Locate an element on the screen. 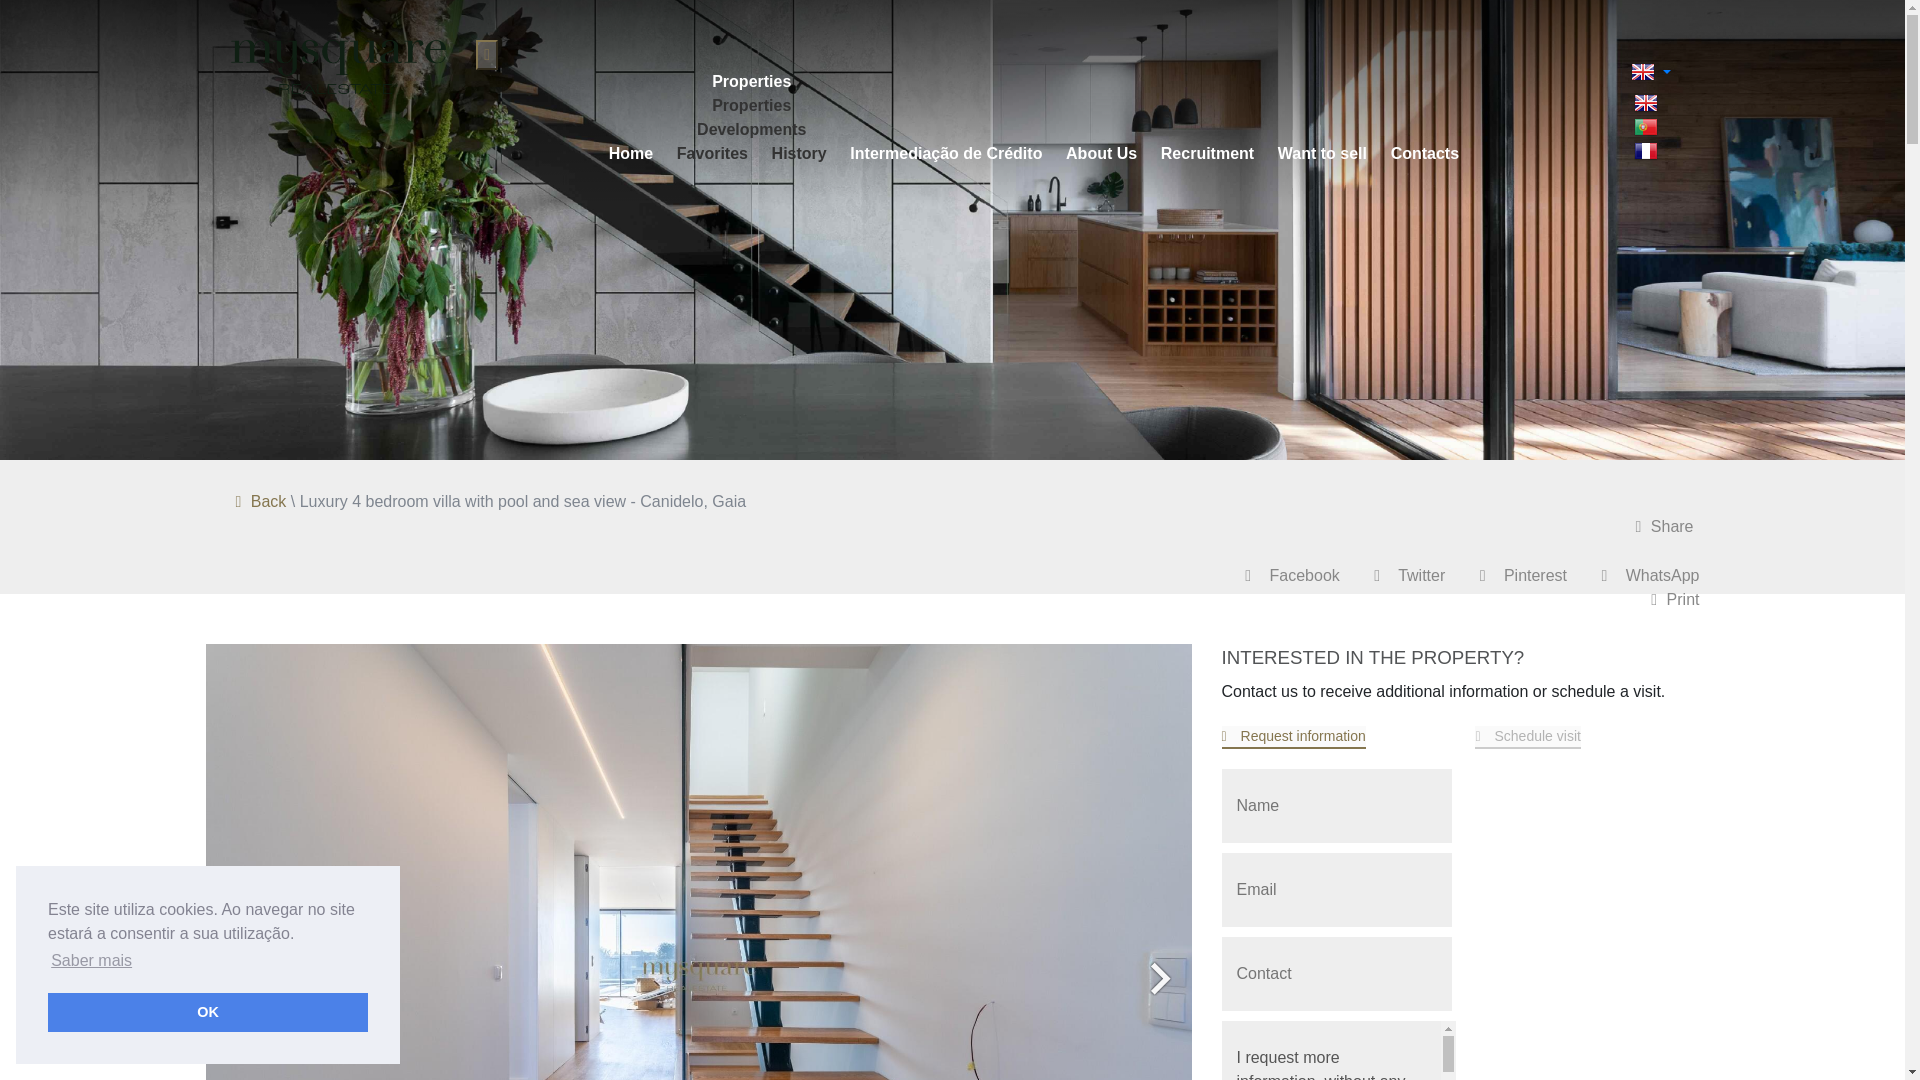 The width and height of the screenshot is (1920, 1080). Request information is located at coordinates (1293, 737).